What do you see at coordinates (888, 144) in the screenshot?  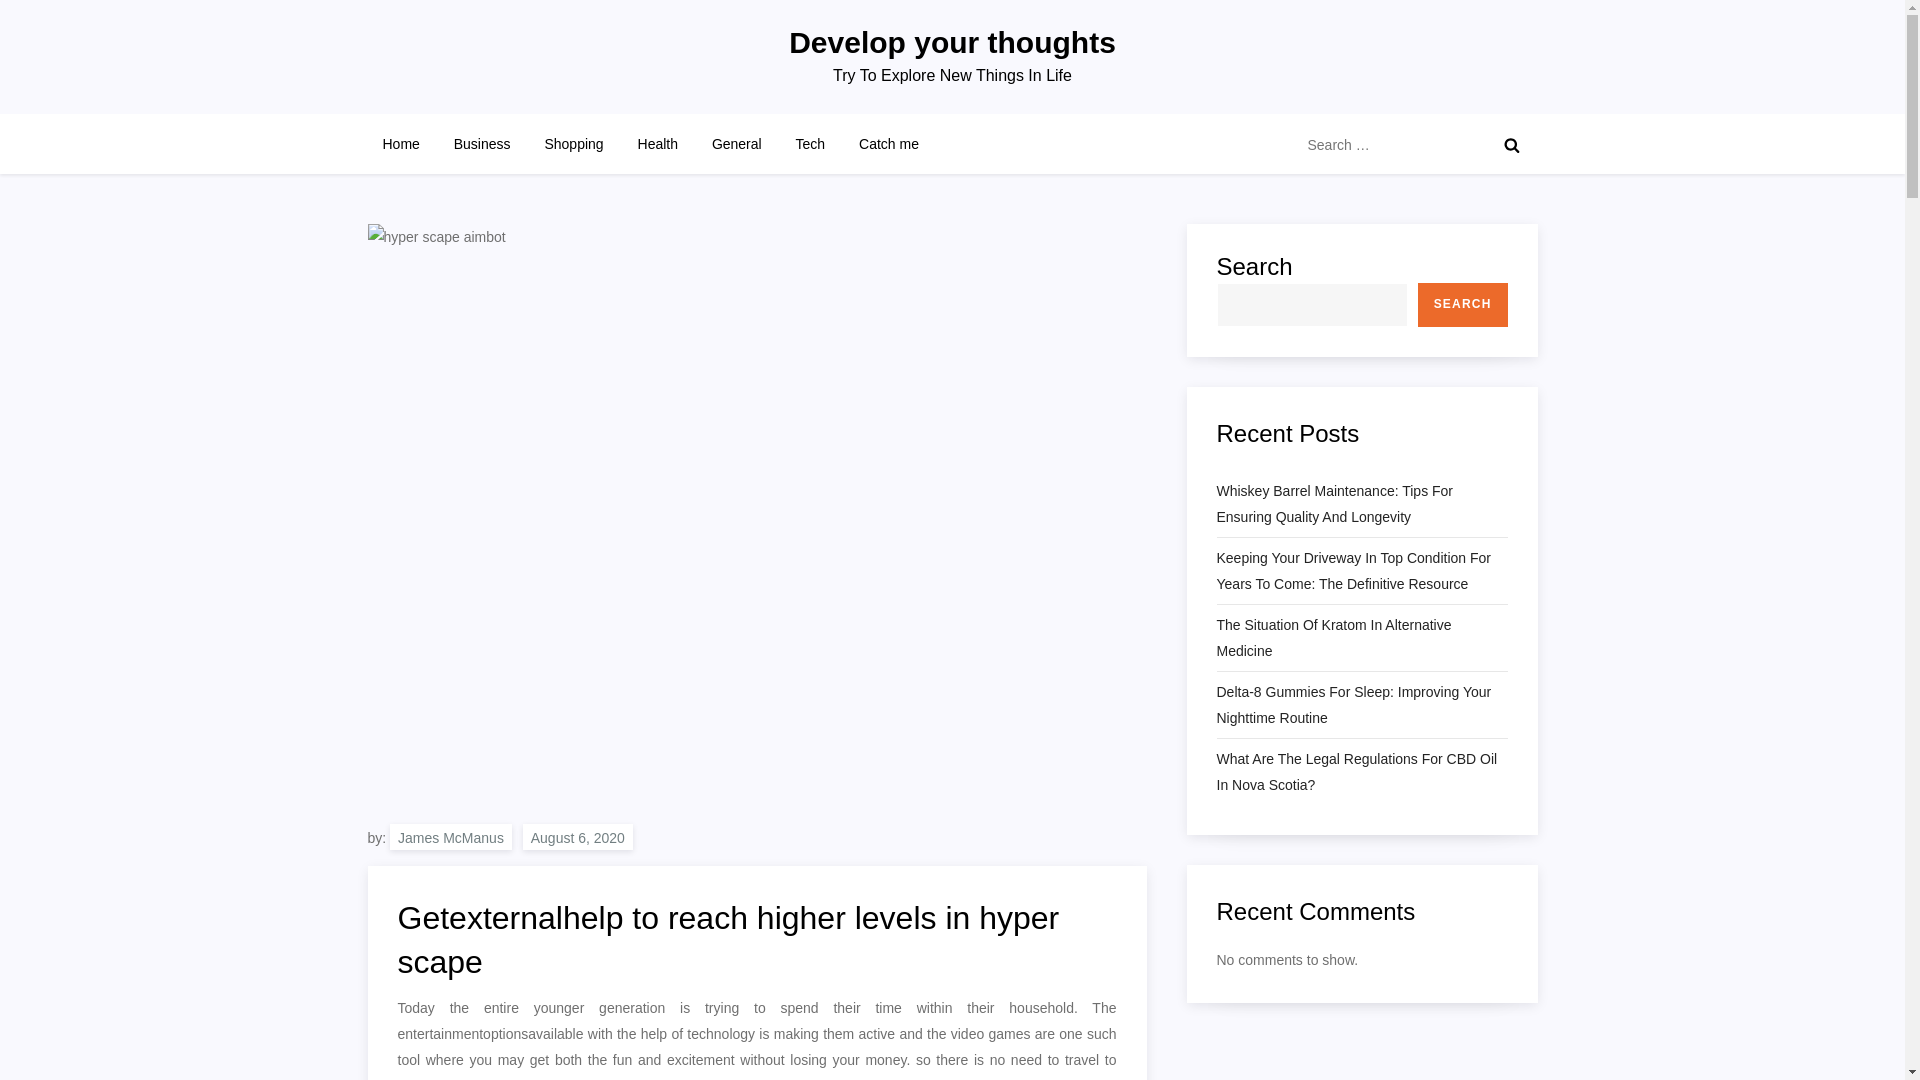 I see `Catch me` at bounding box center [888, 144].